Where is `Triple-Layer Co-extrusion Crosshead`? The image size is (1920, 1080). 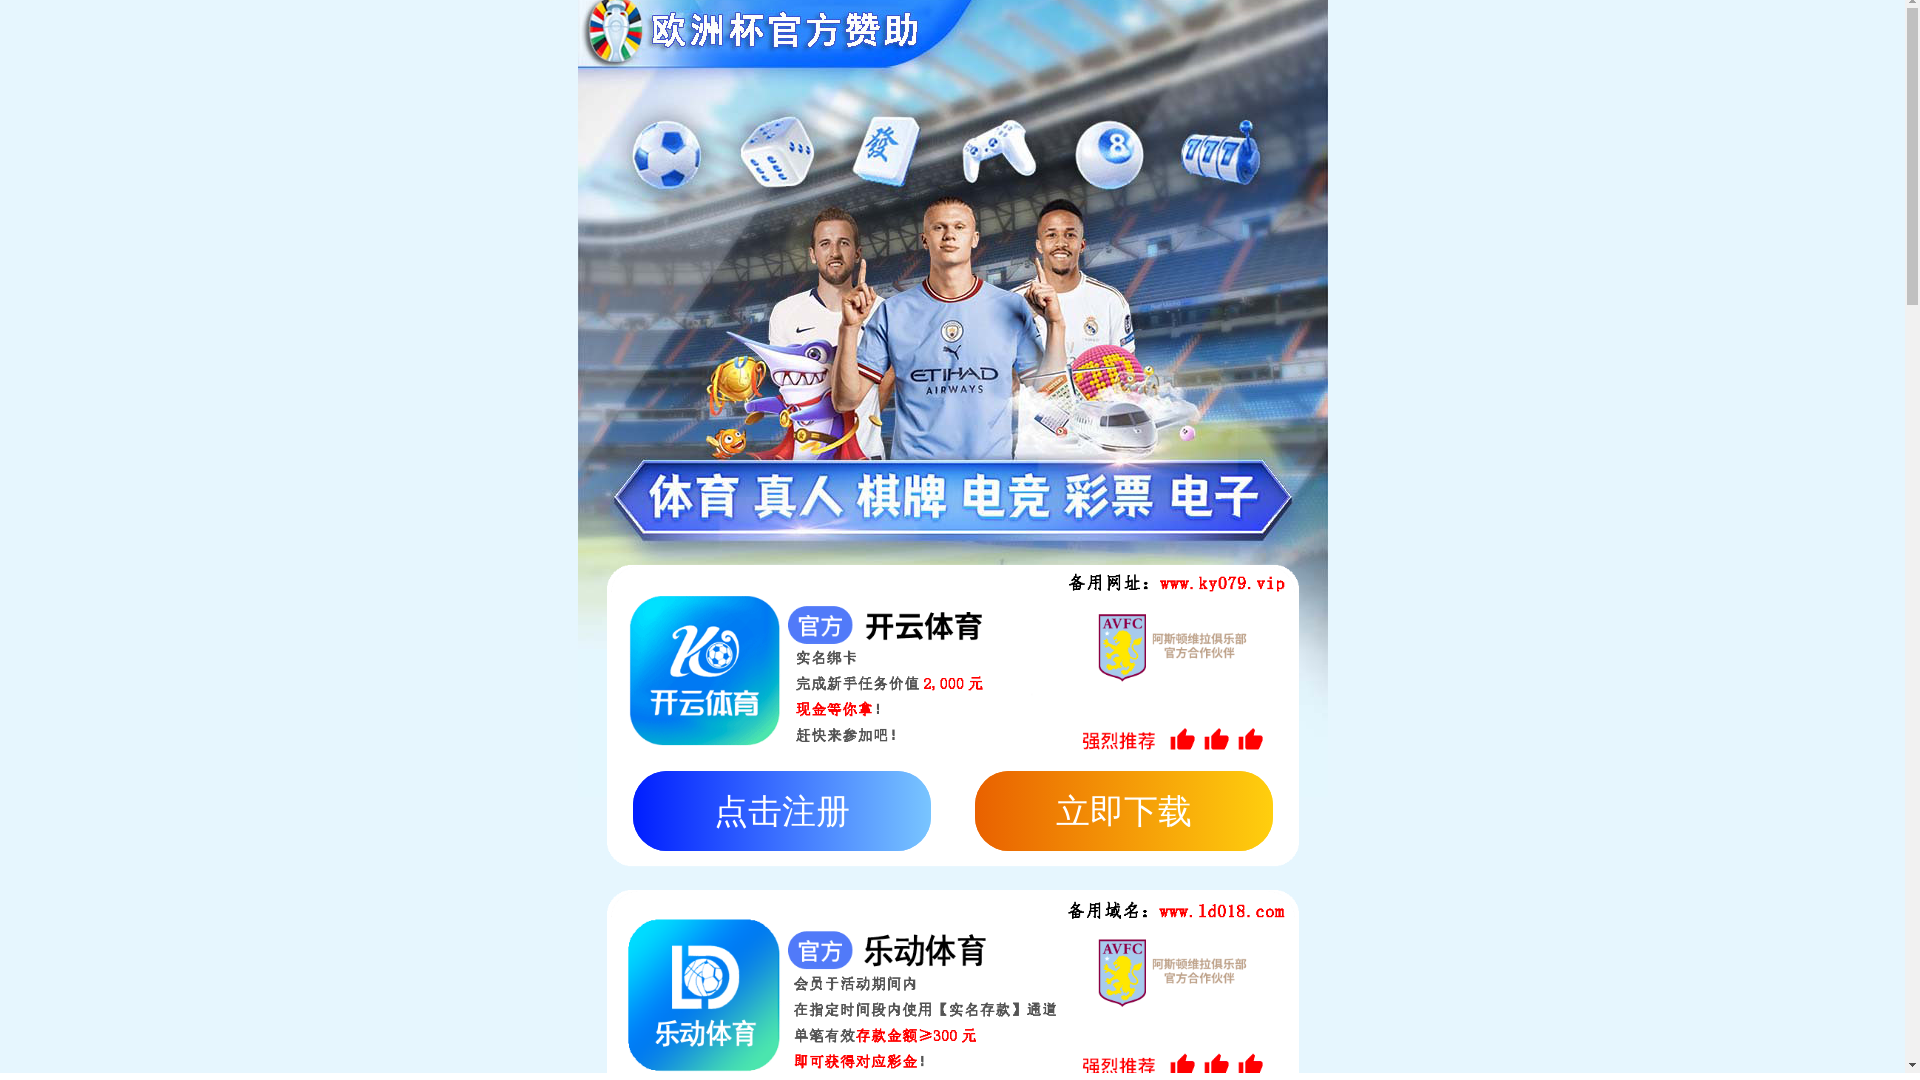
Triple-Layer Co-extrusion Crosshead is located at coordinates (505, 1022).